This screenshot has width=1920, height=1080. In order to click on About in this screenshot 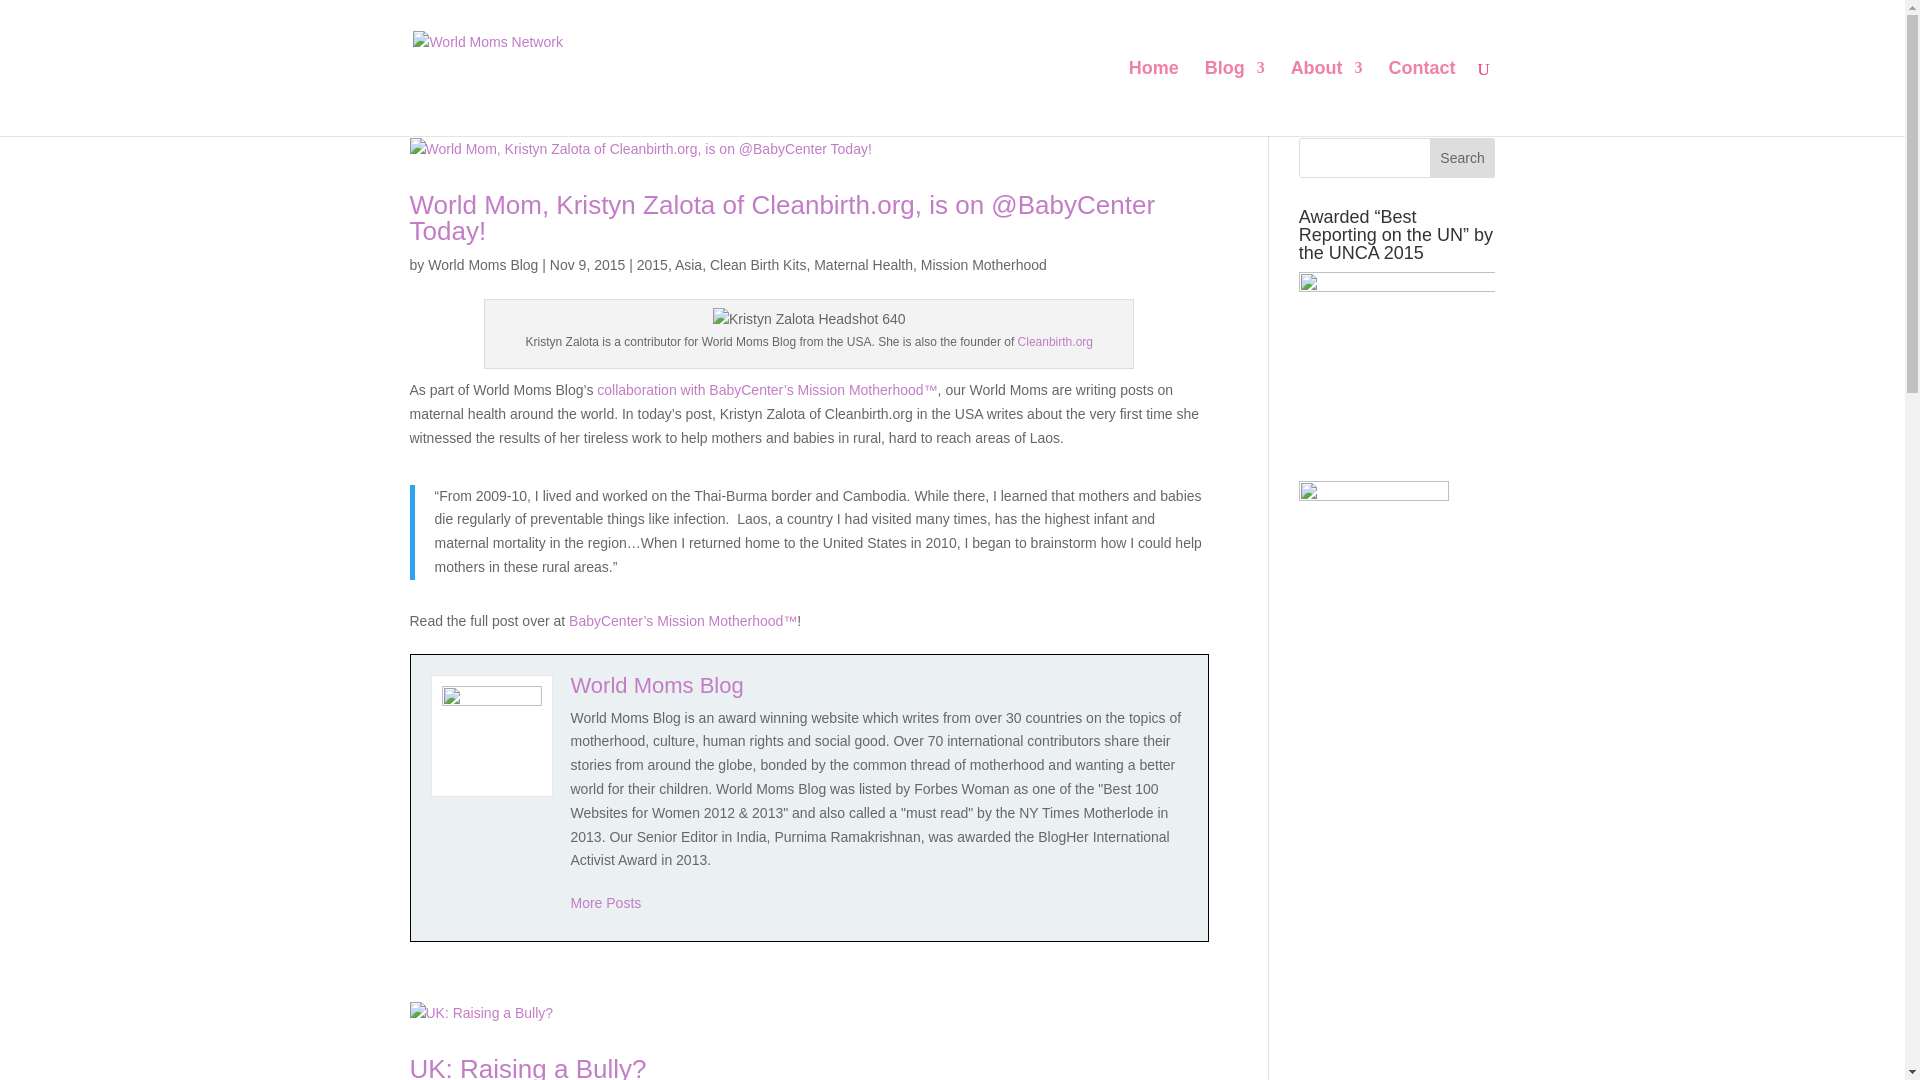, I will do `click(1326, 98)`.